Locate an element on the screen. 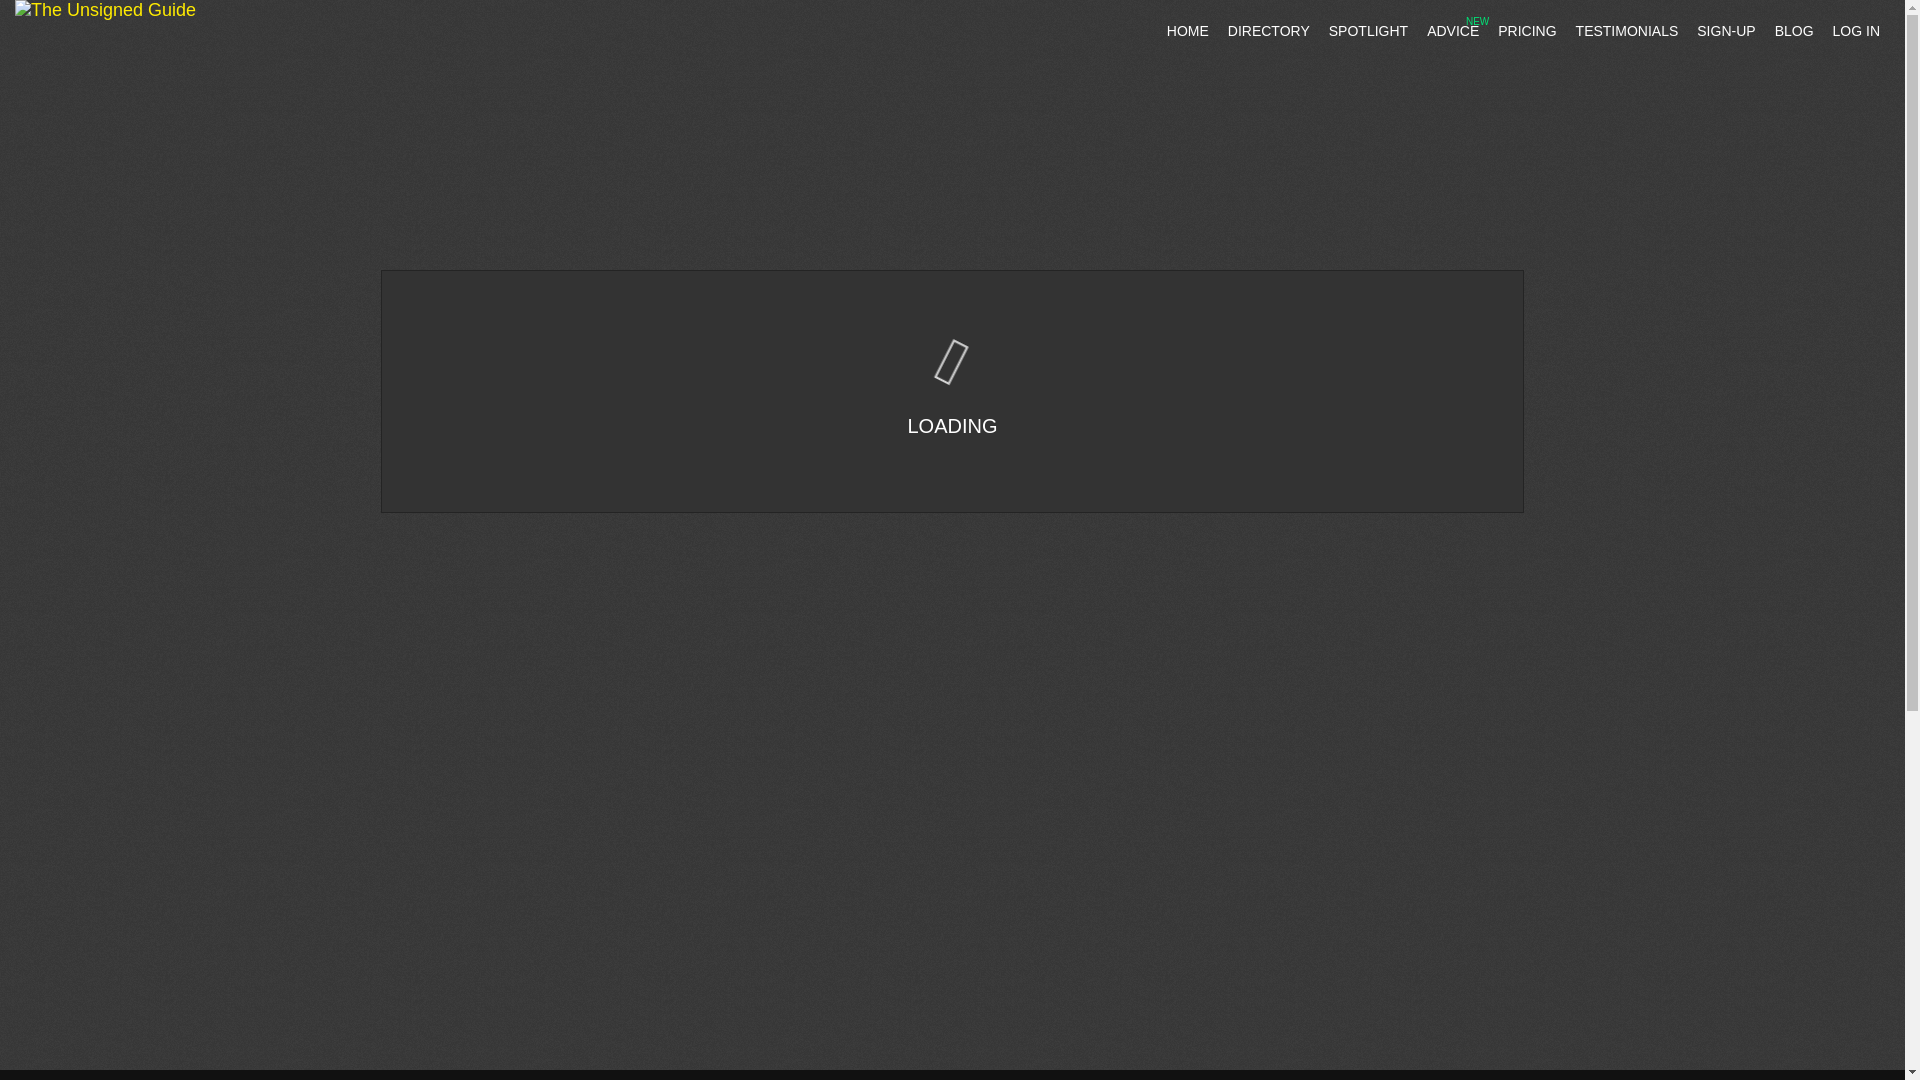  DIRECTORY is located at coordinates (1268, 30).